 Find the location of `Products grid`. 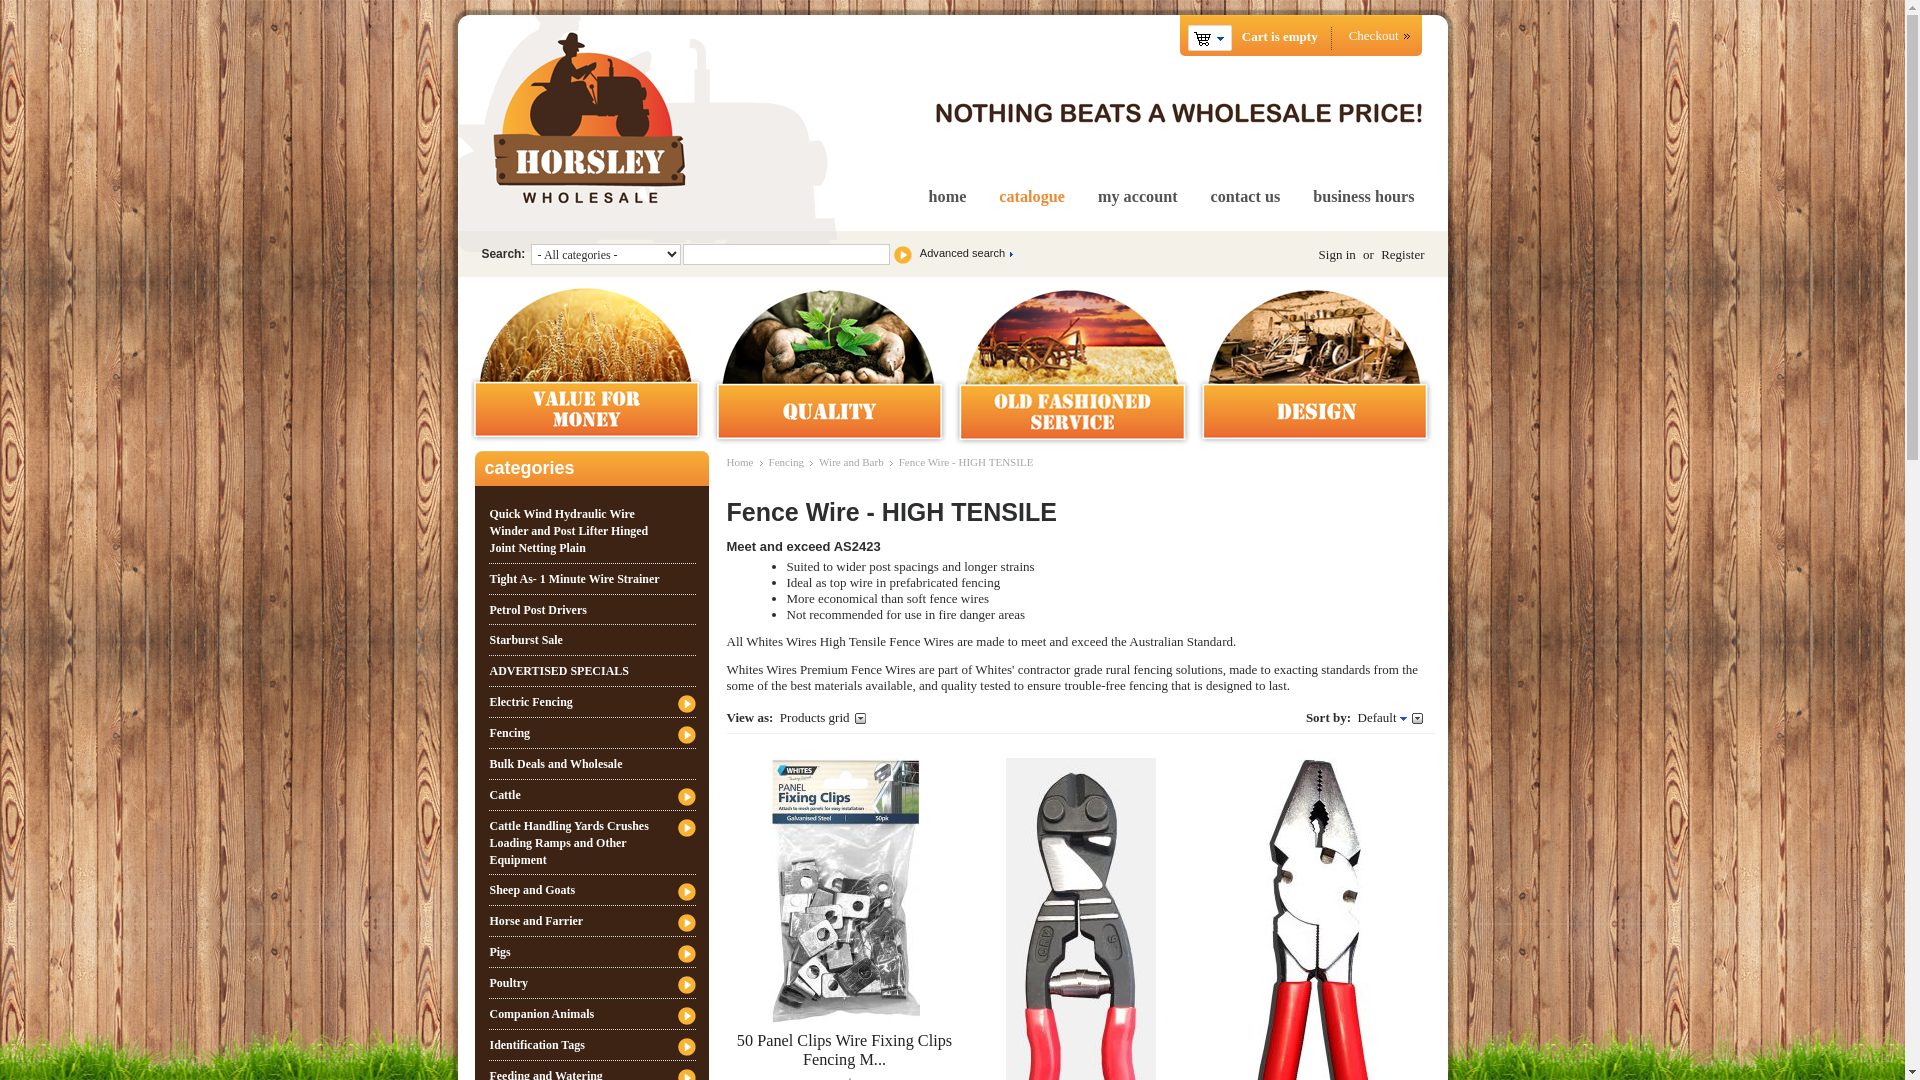

Products grid is located at coordinates (823, 718).